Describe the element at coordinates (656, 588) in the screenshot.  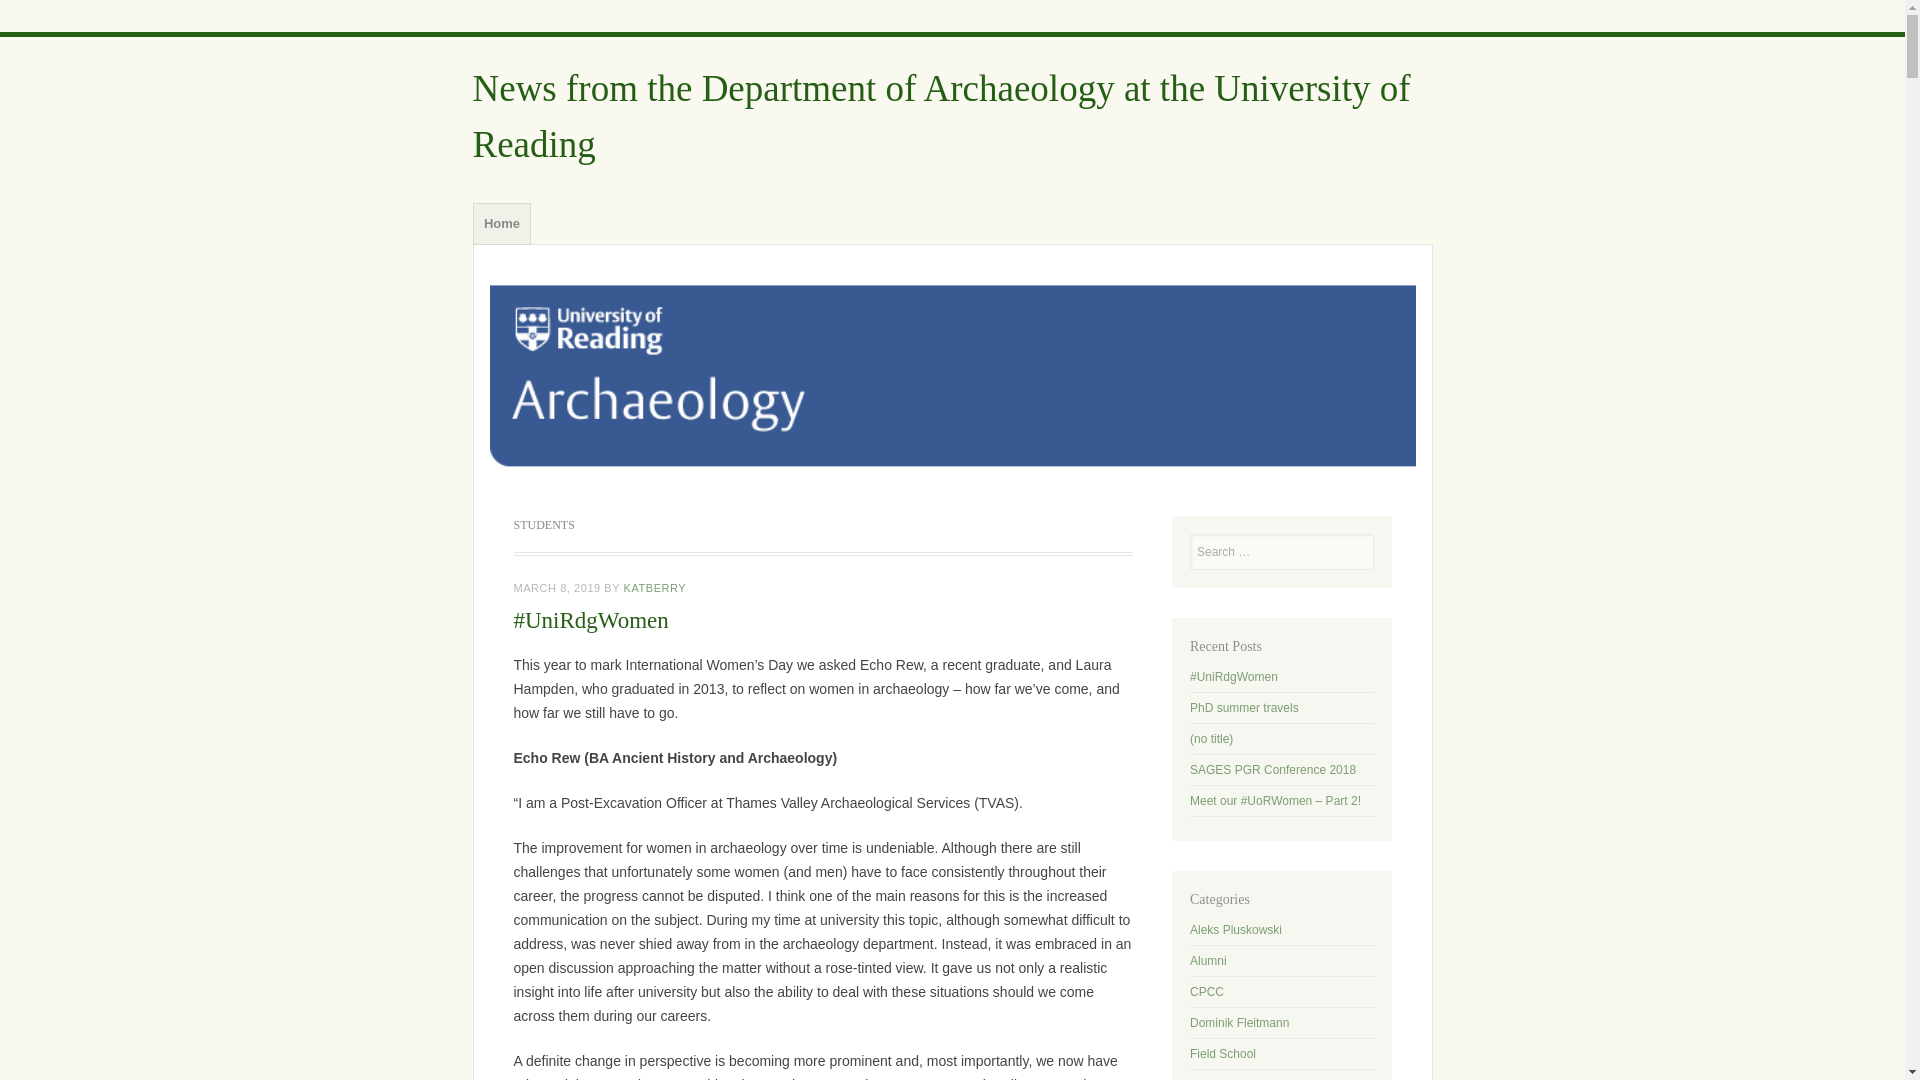
I see `View all posts by katberry` at that location.